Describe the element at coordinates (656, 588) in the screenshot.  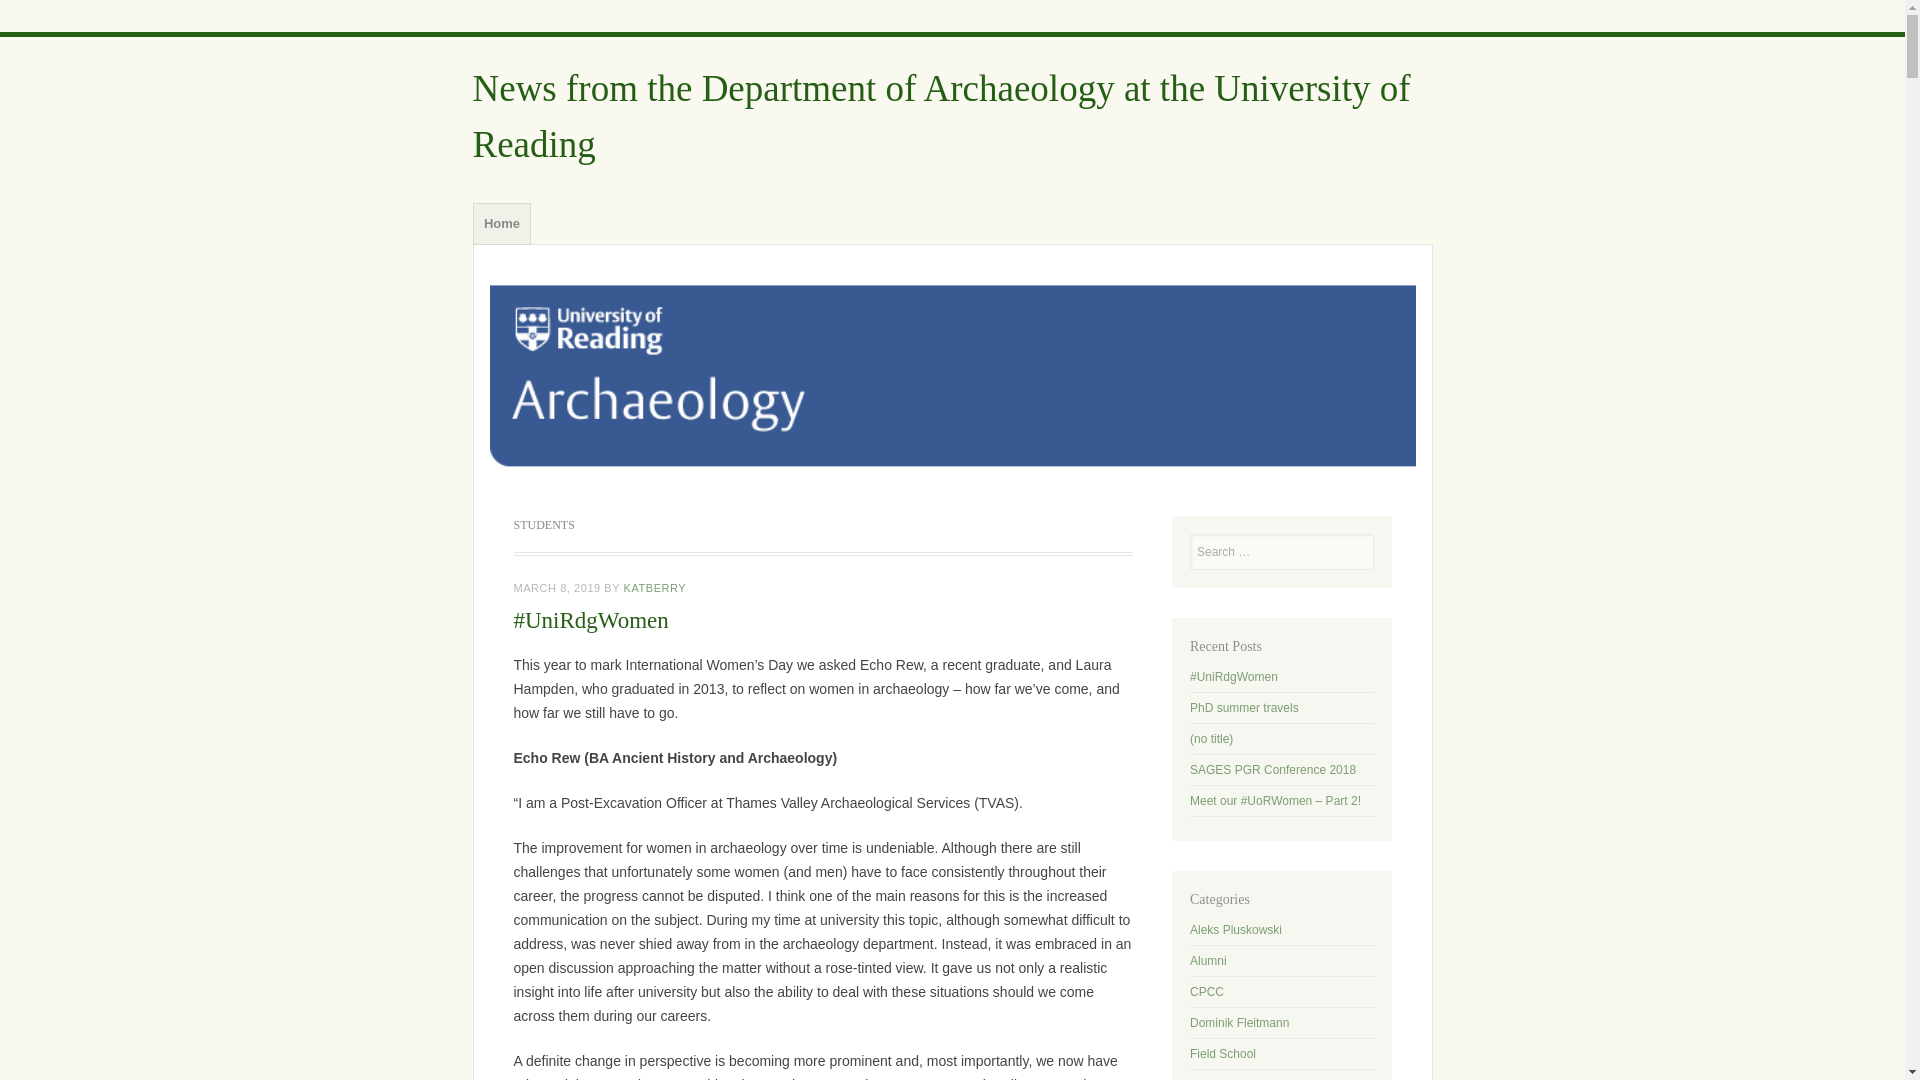
I see `View all posts by katberry` at that location.